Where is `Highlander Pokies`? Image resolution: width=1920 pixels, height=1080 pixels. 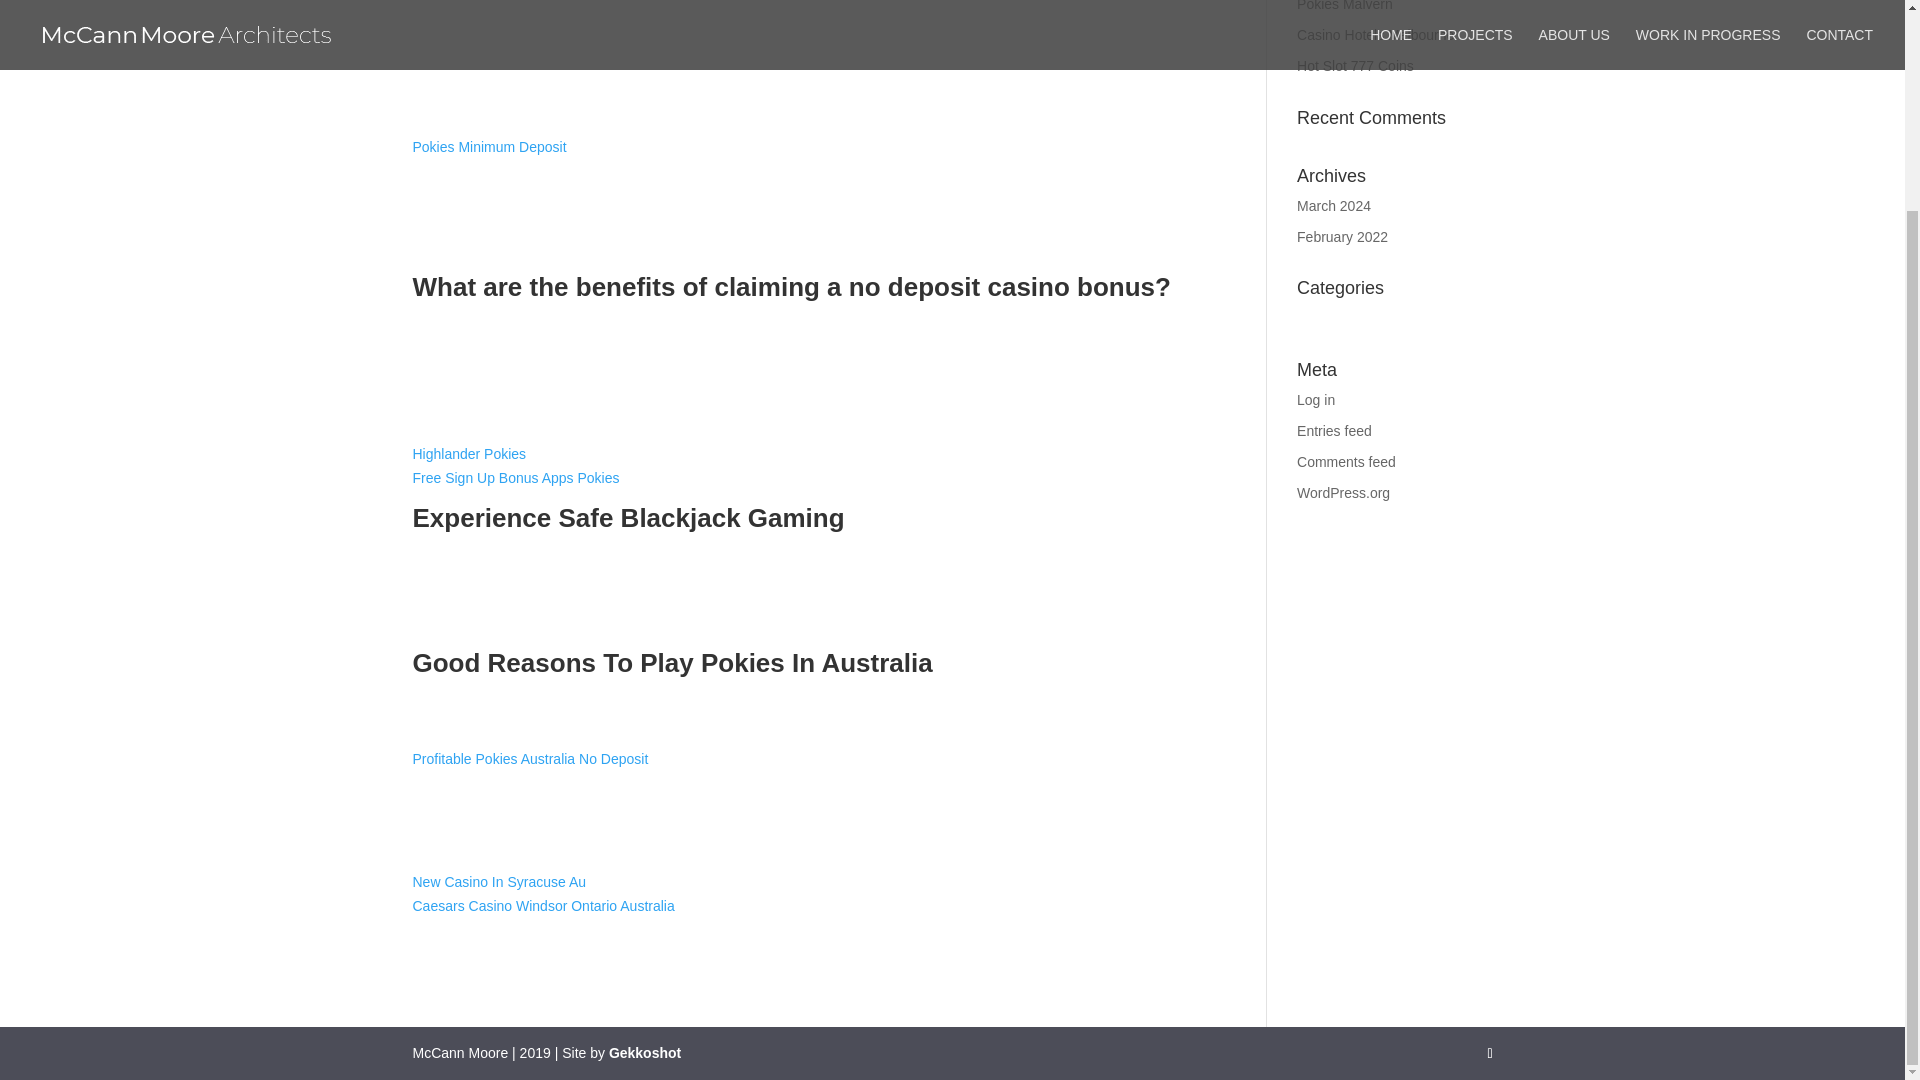
Highlander Pokies is located at coordinates (469, 454).